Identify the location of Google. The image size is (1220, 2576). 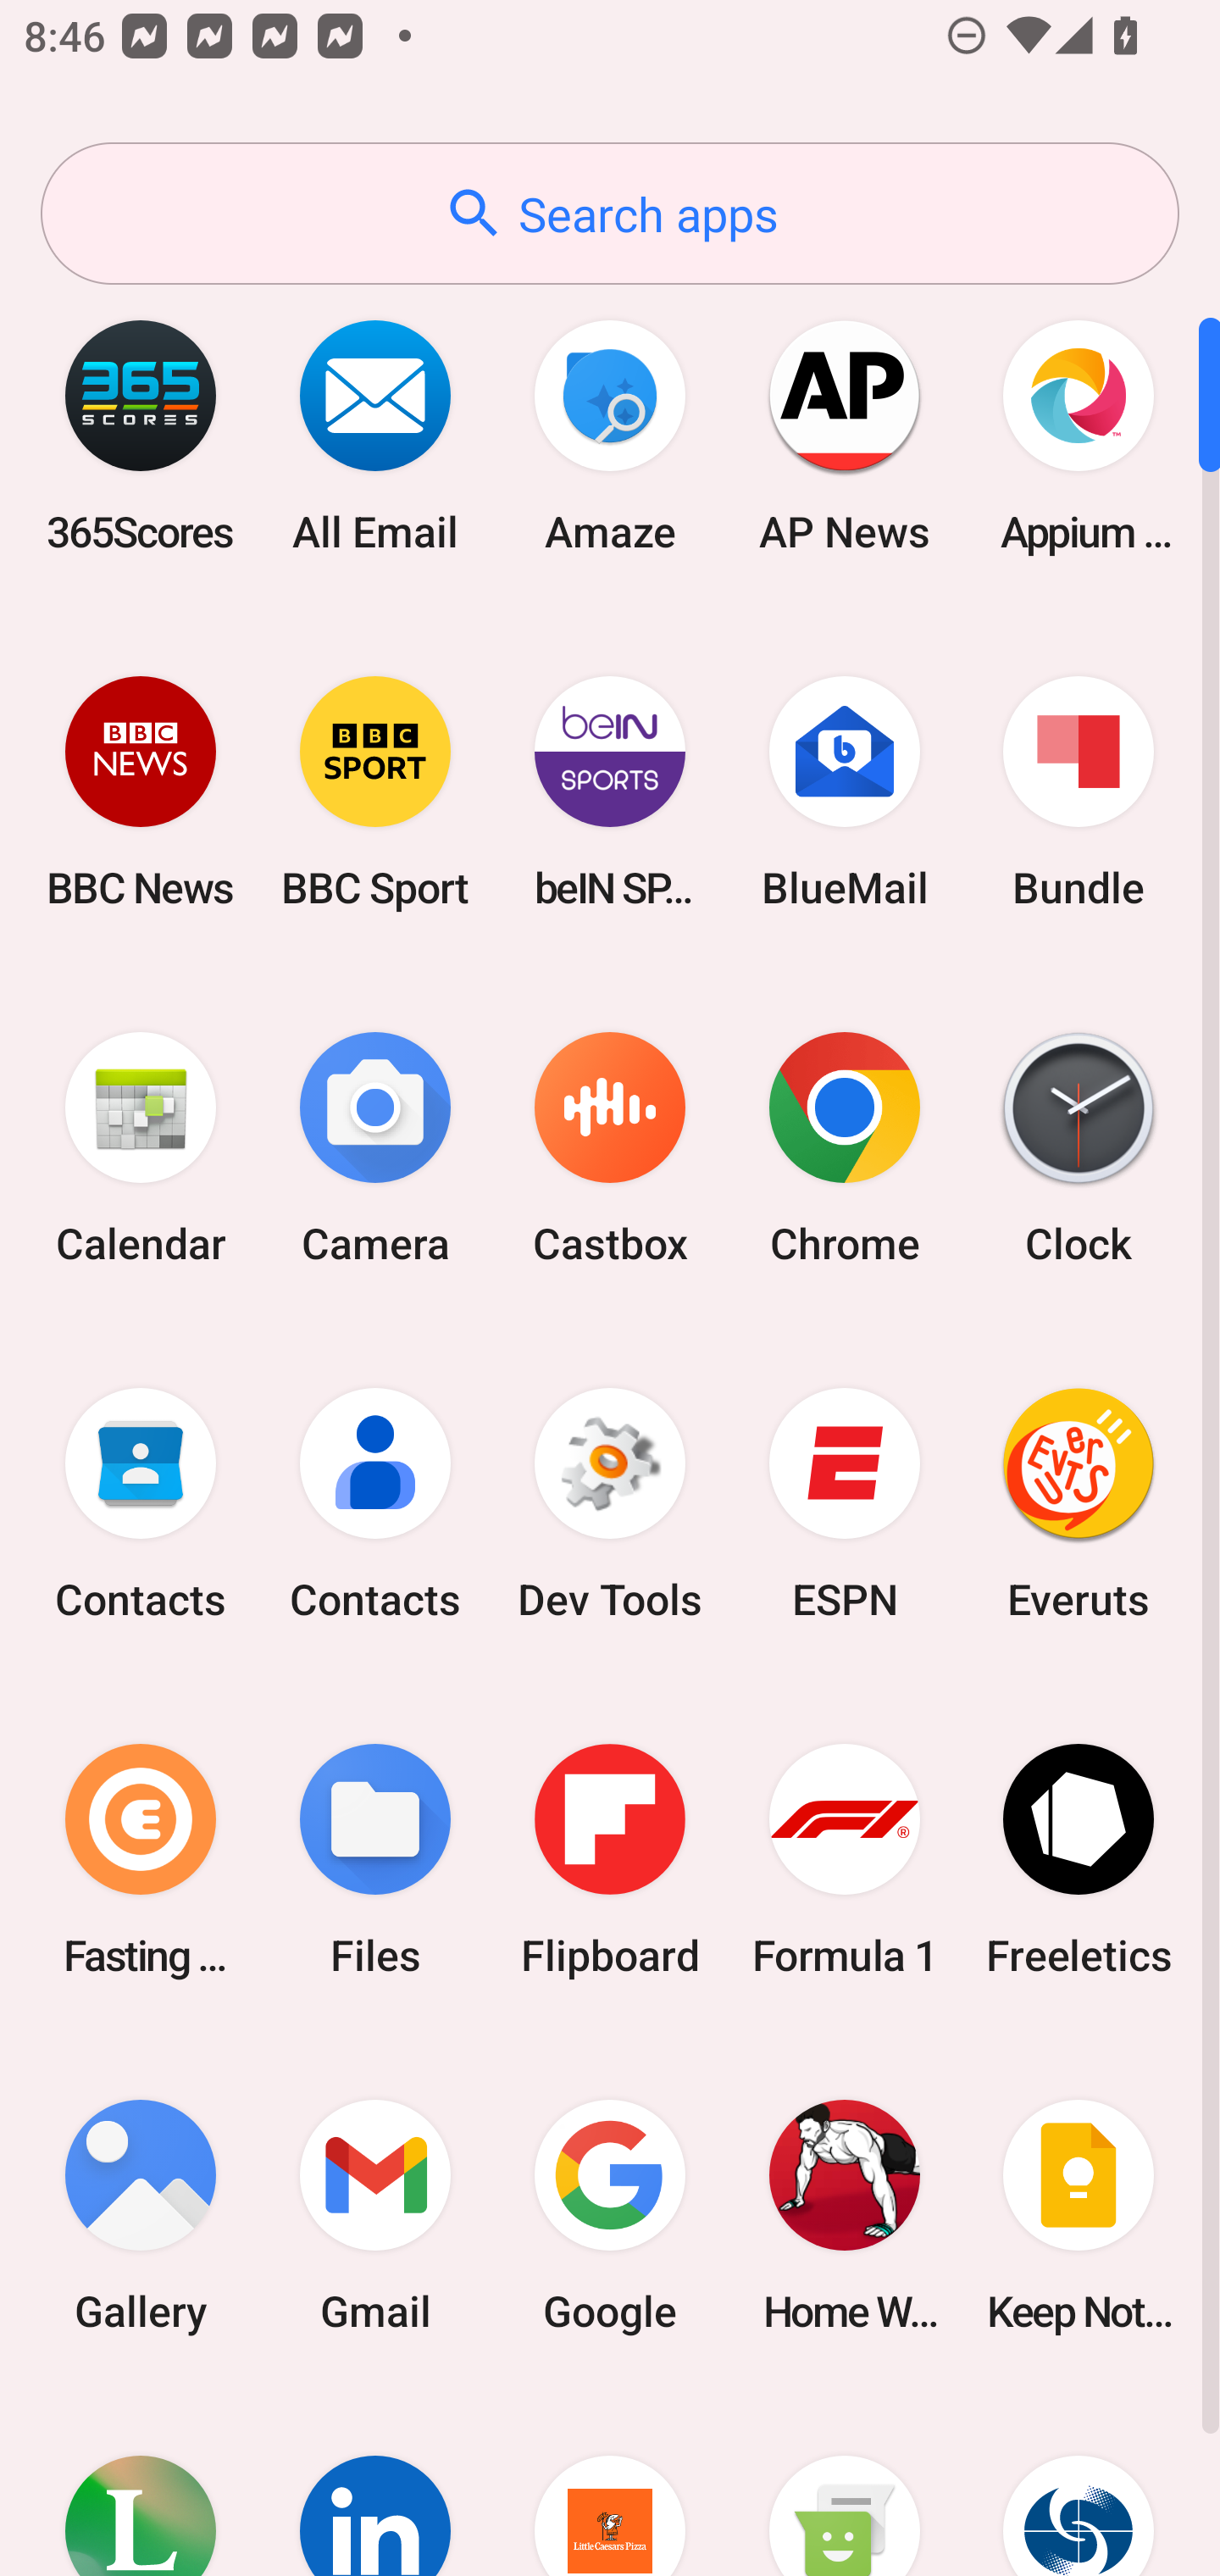
(610, 2215).